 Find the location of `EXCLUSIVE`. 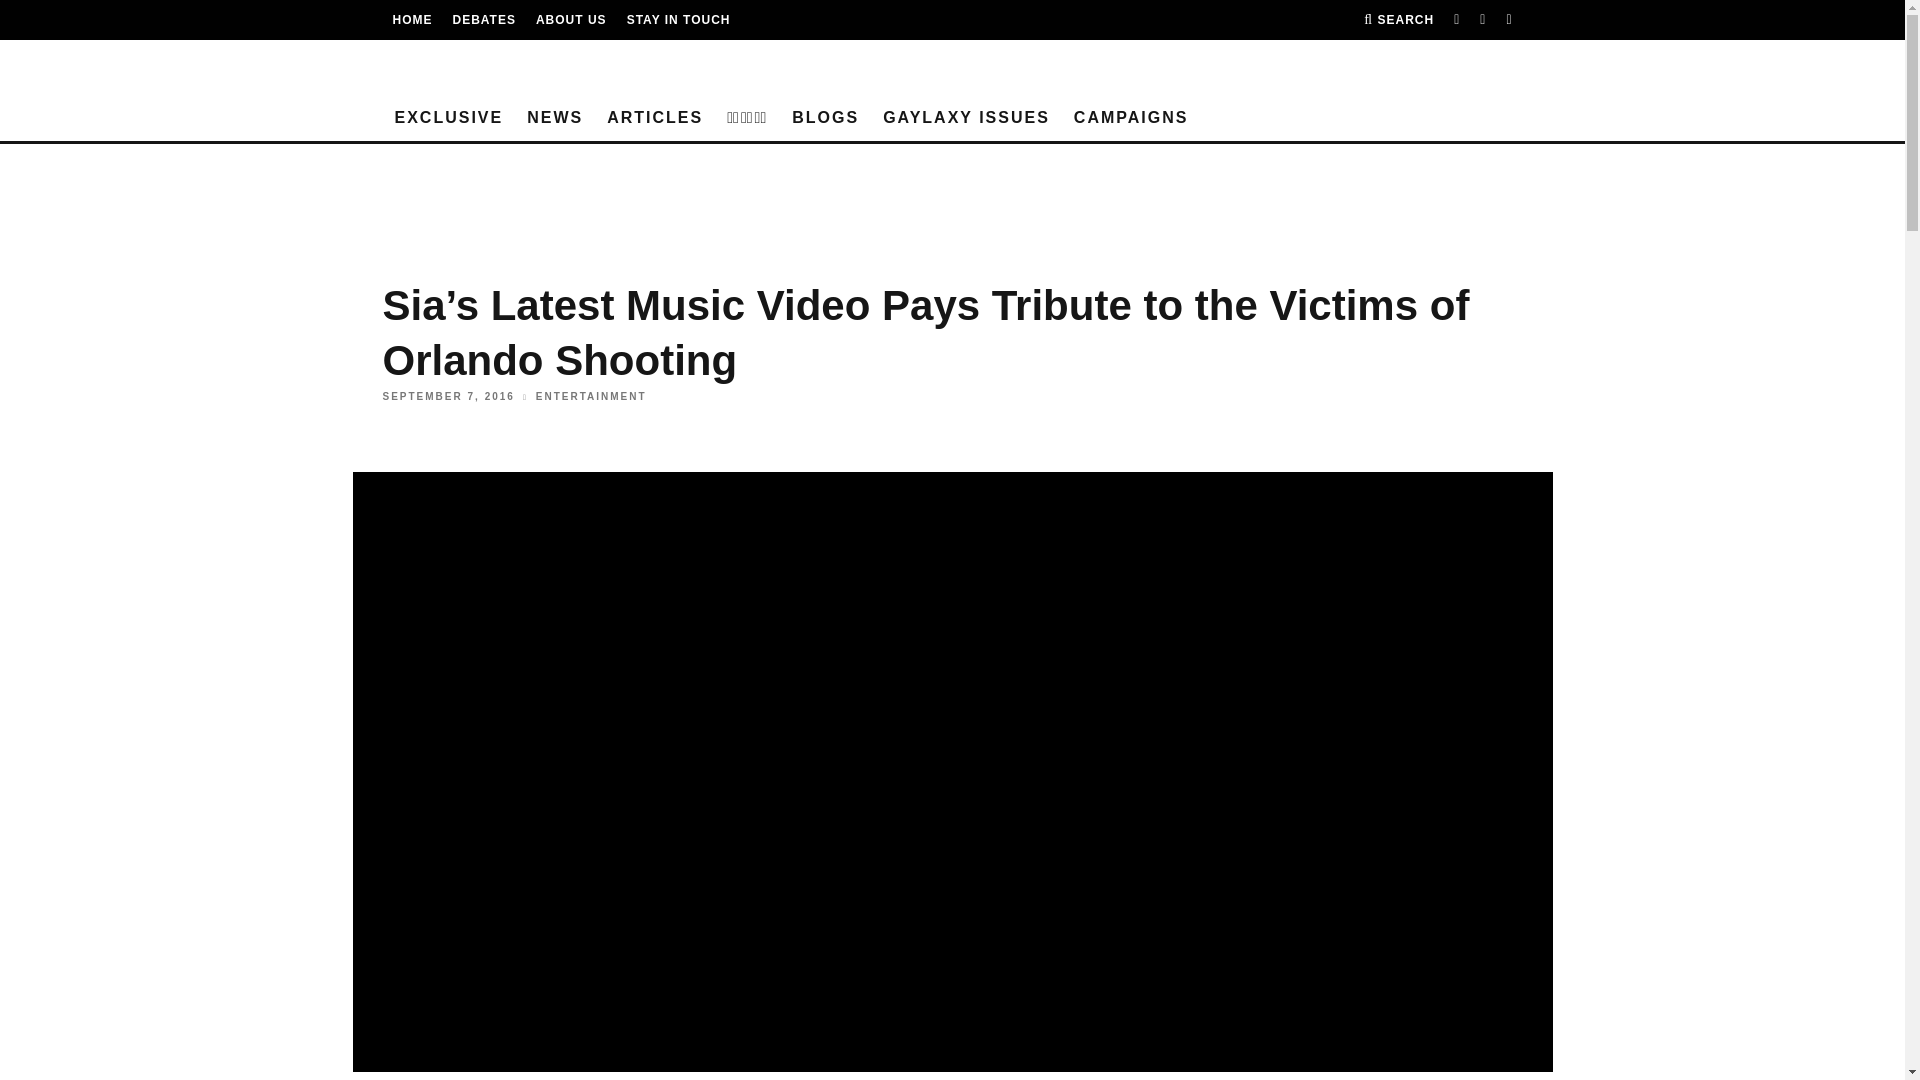

EXCLUSIVE is located at coordinates (448, 118).